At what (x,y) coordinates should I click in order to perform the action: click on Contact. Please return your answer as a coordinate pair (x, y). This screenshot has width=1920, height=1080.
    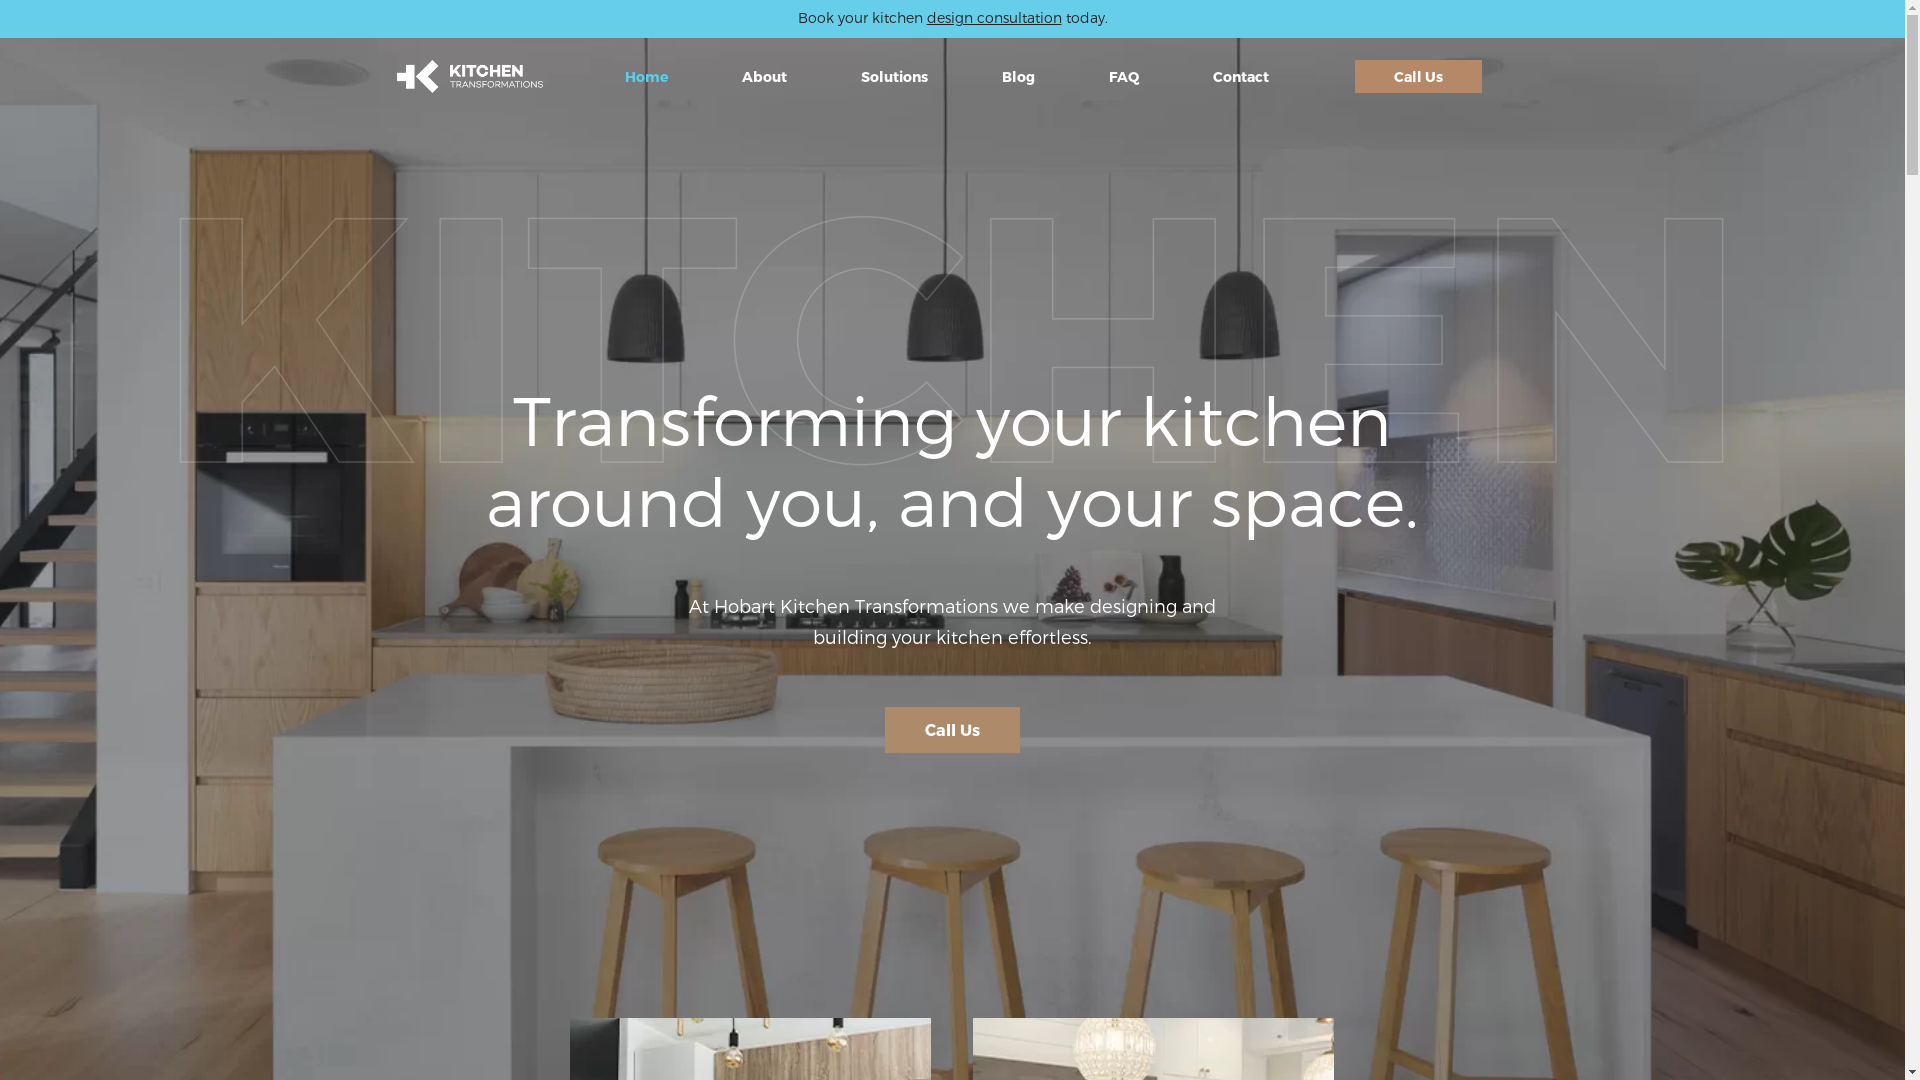
    Looking at the image, I should click on (1247, 76).